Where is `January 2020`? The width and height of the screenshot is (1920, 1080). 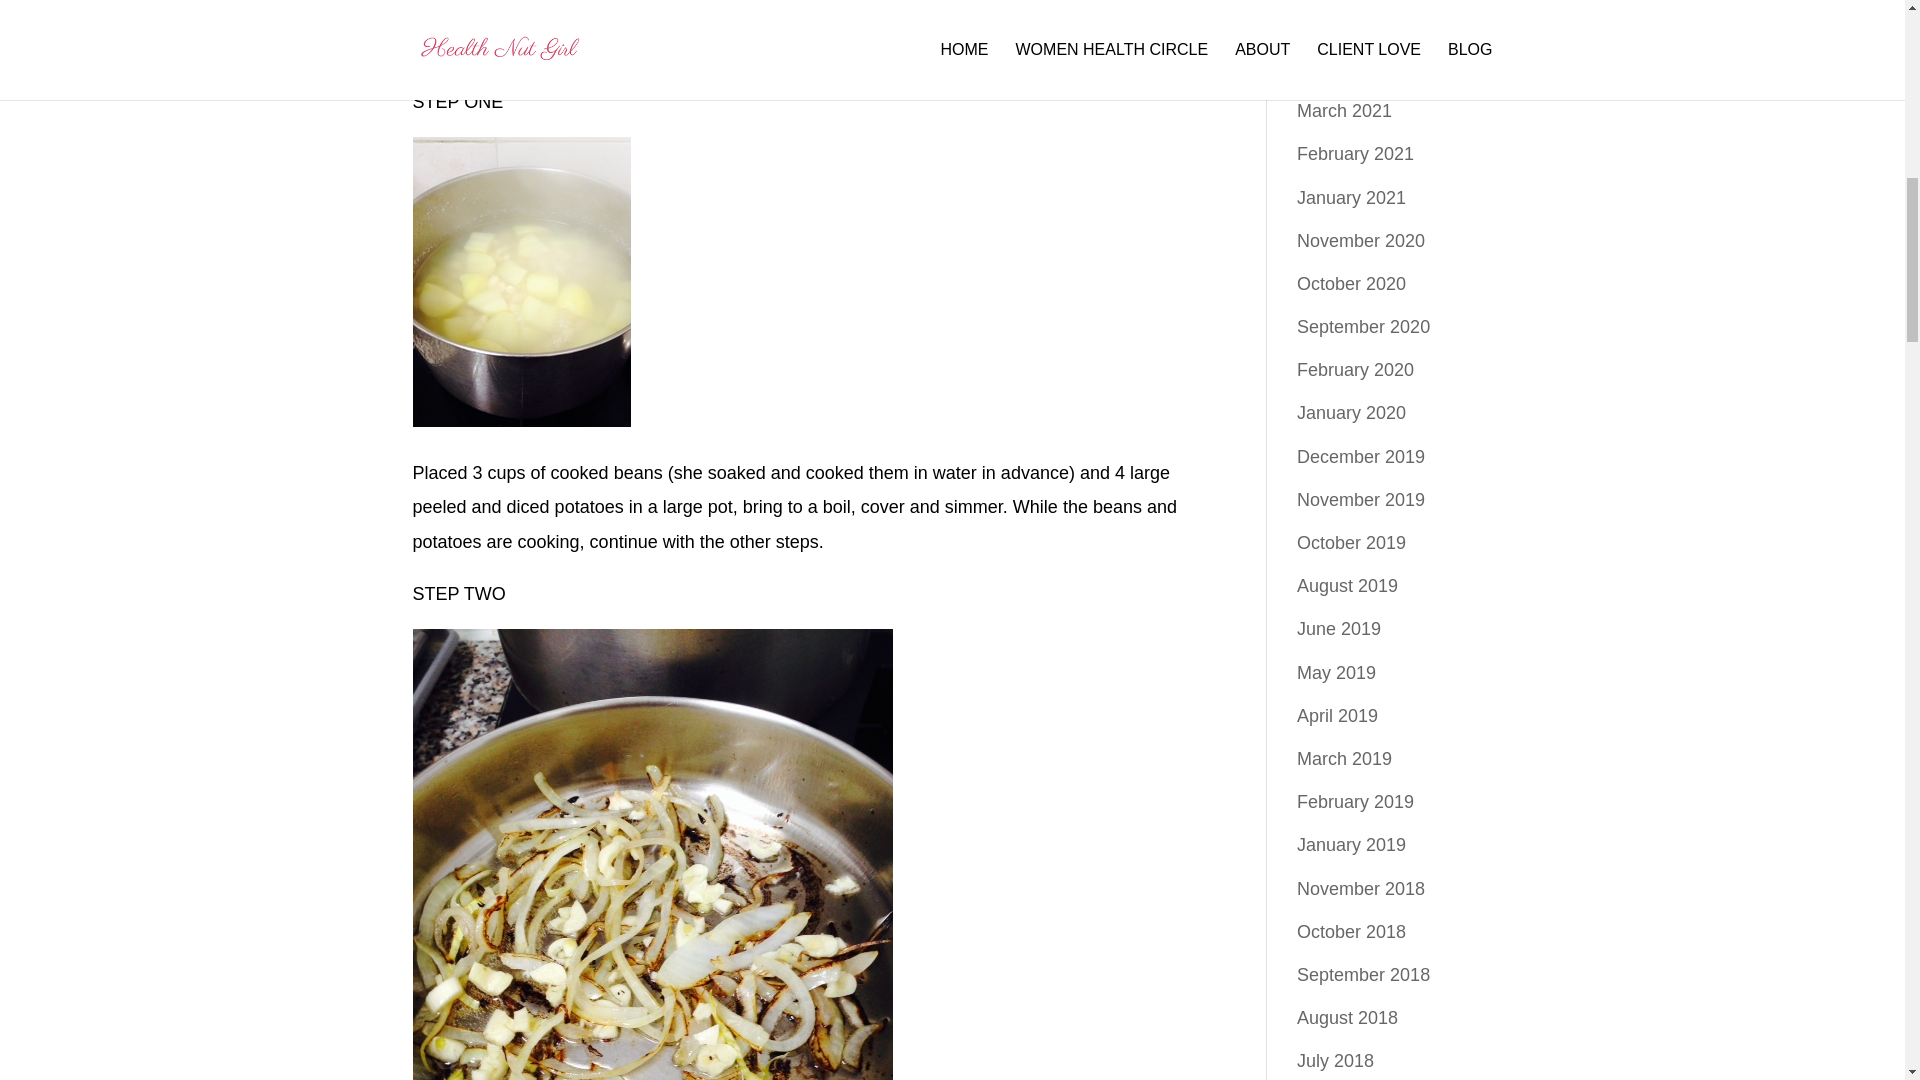
January 2020 is located at coordinates (1351, 412).